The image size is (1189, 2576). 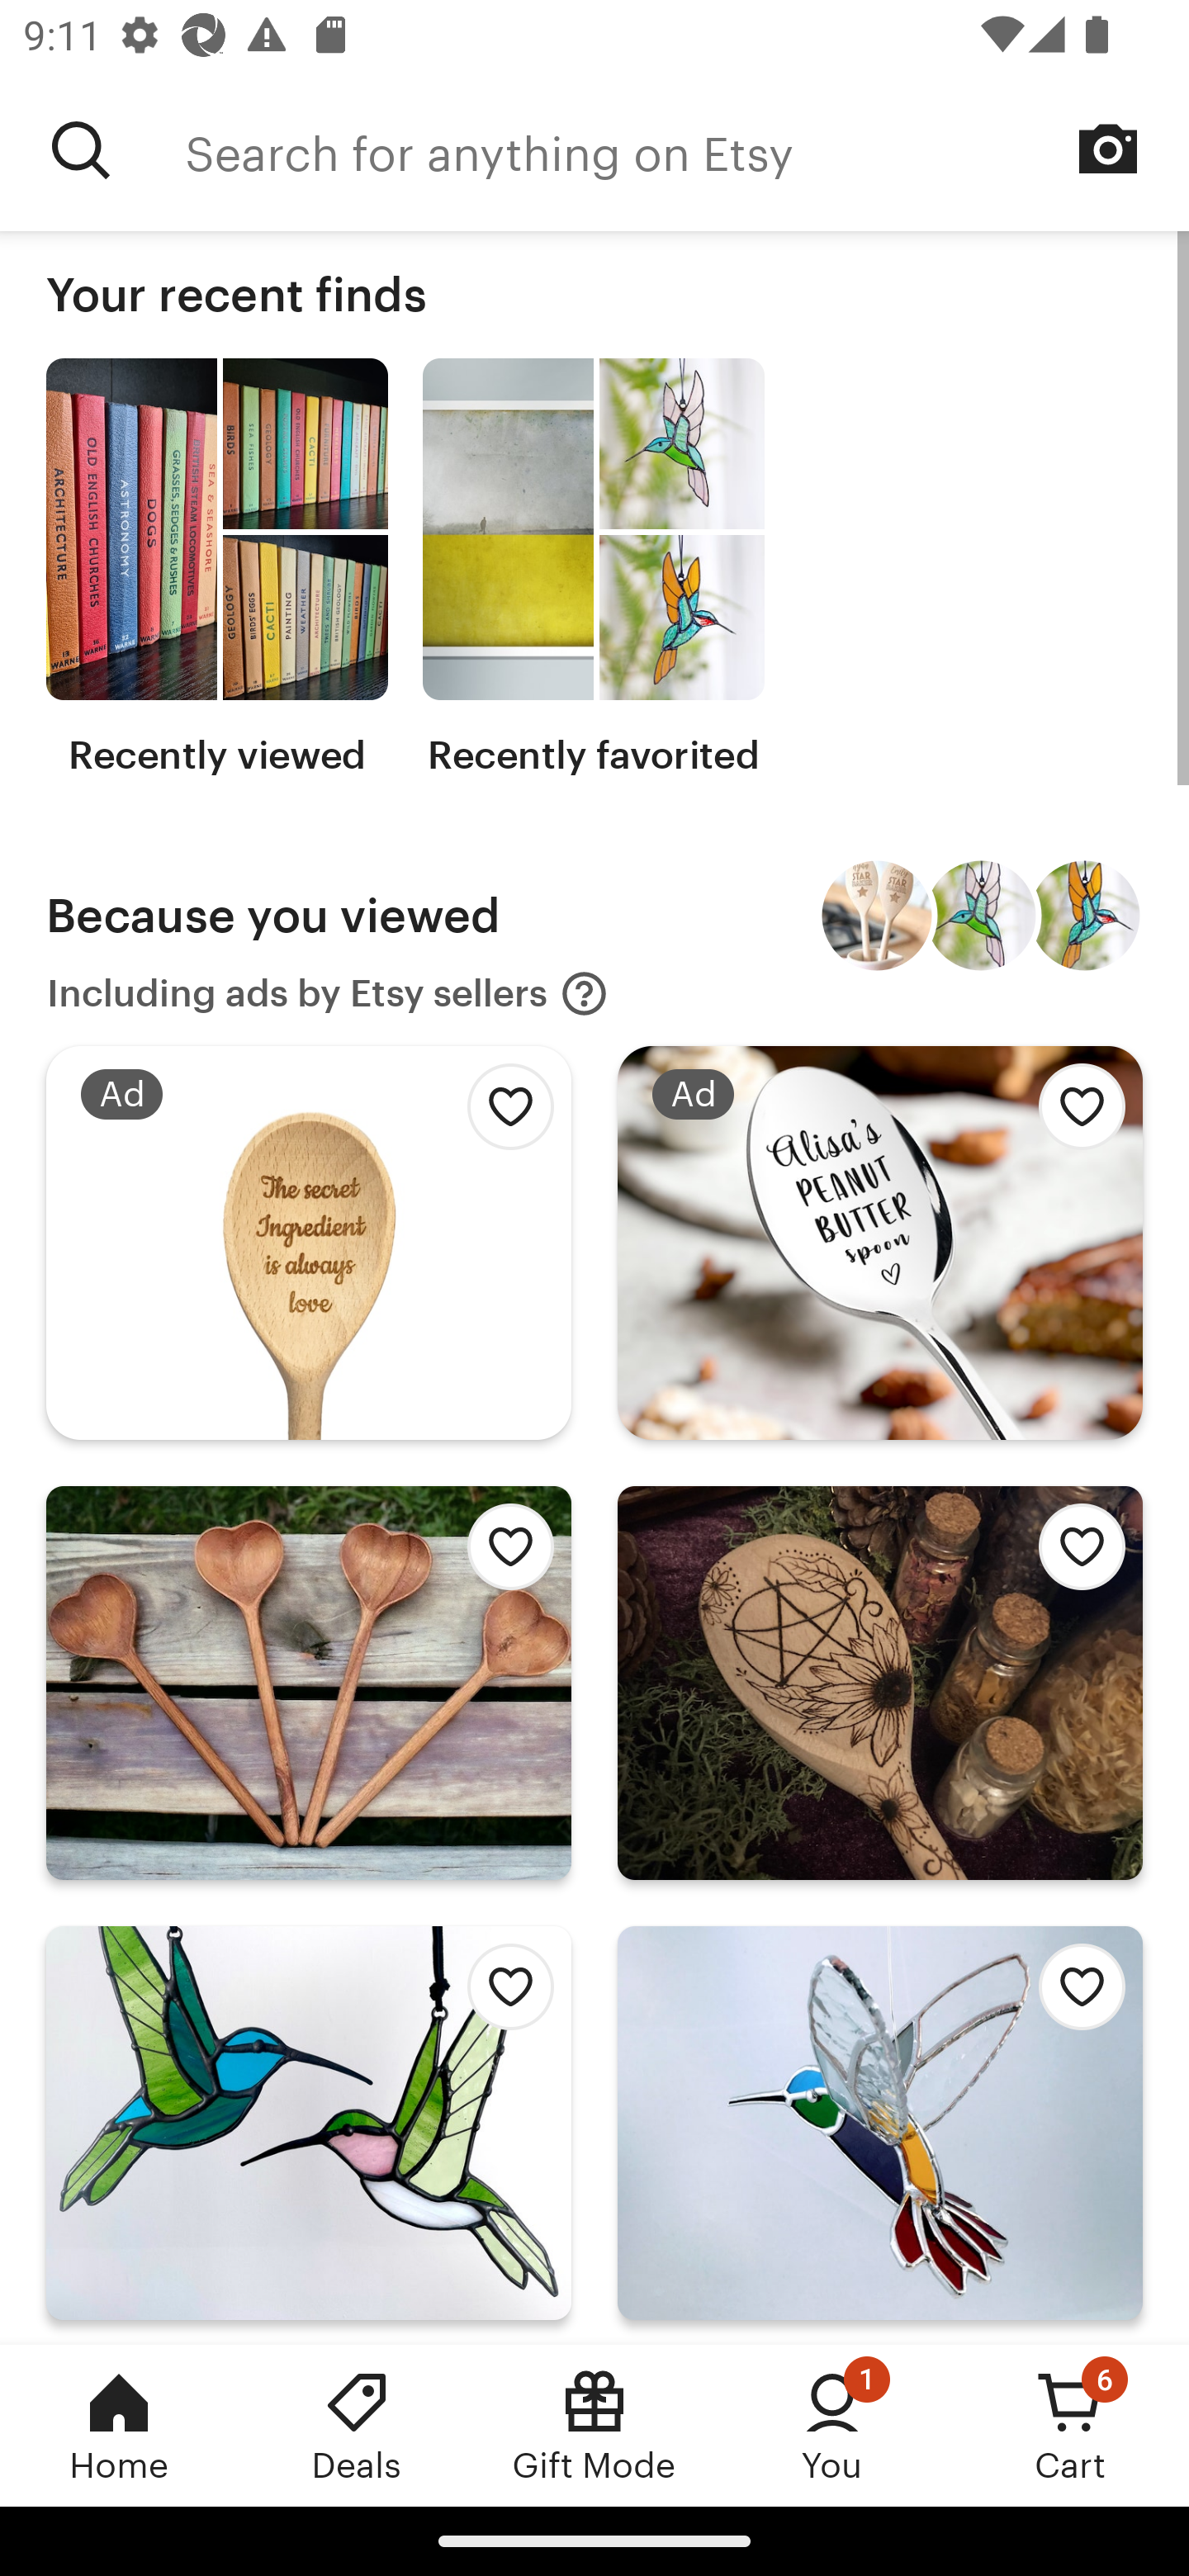 What do you see at coordinates (1070, 2425) in the screenshot?
I see `Cart, 6 new notifications Cart` at bounding box center [1070, 2425].